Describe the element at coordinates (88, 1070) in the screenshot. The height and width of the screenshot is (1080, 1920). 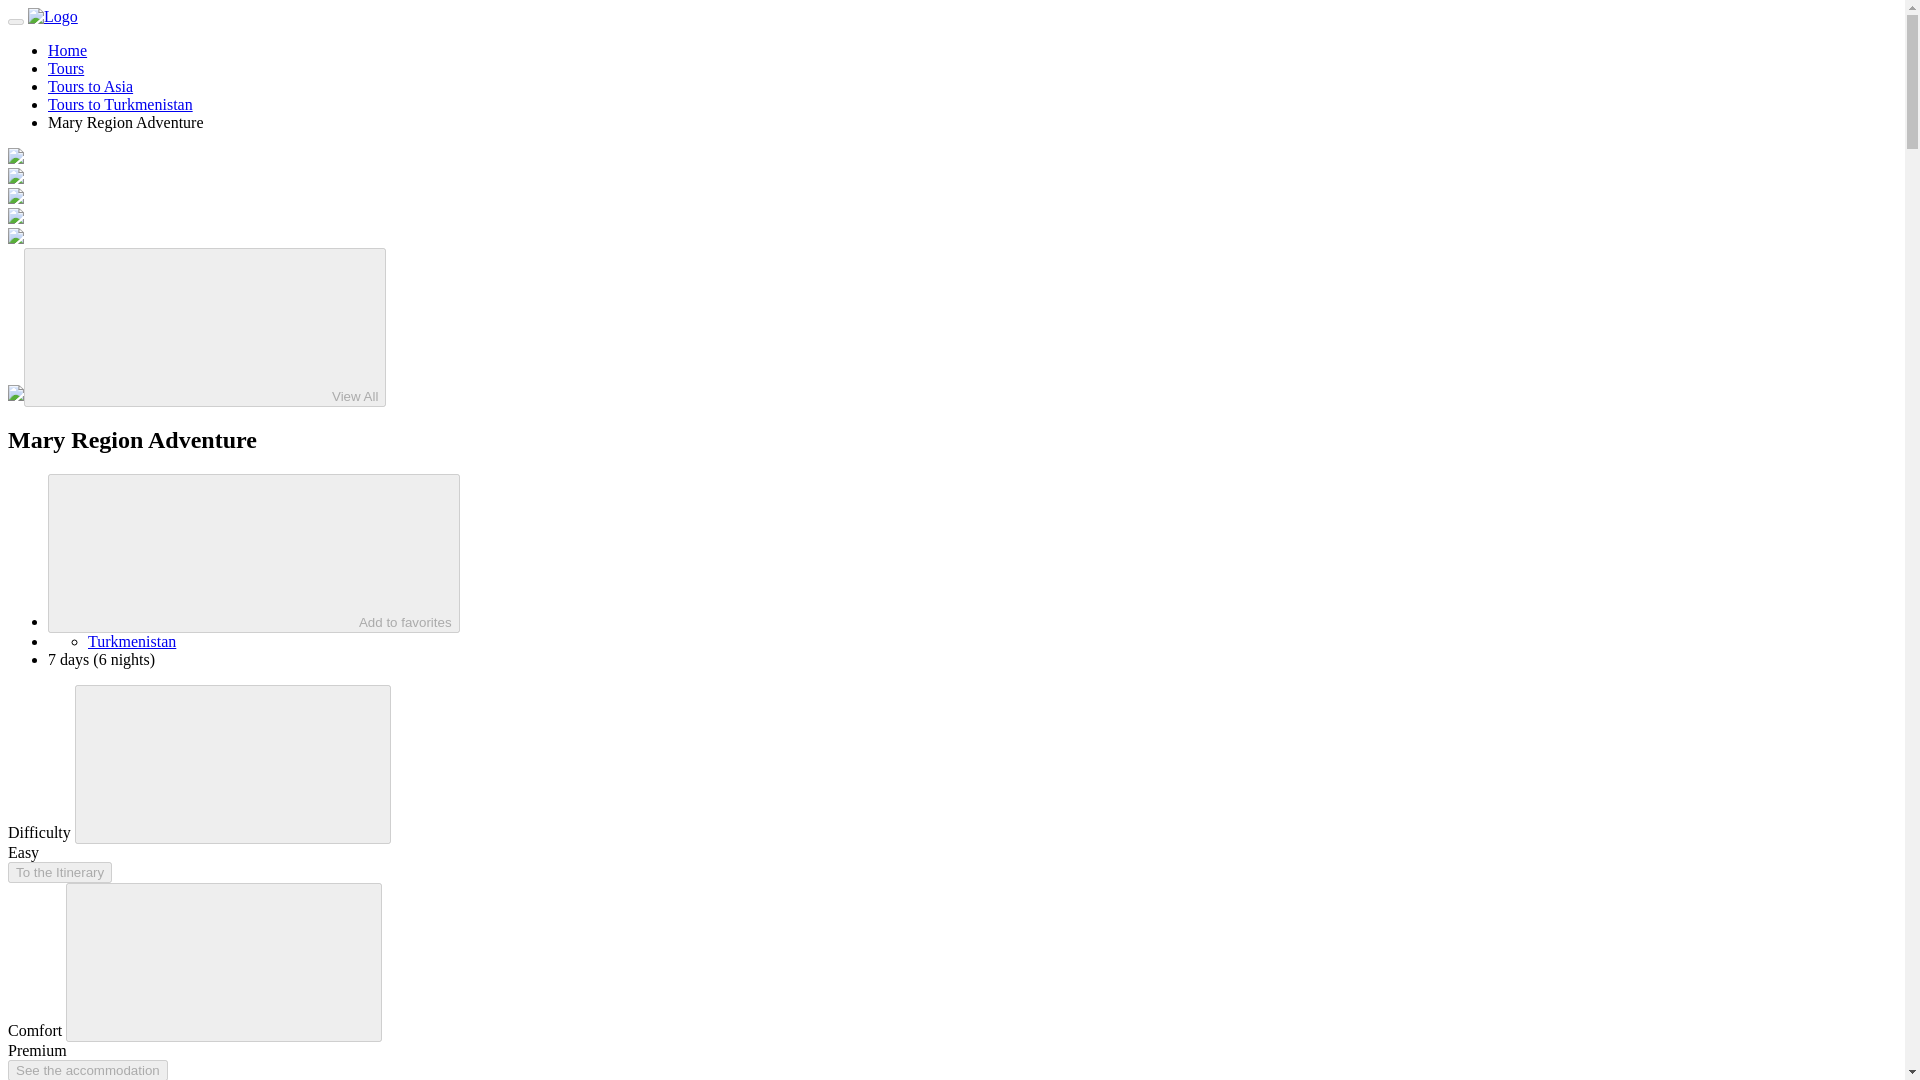
I see `See the accommodation` at that location.